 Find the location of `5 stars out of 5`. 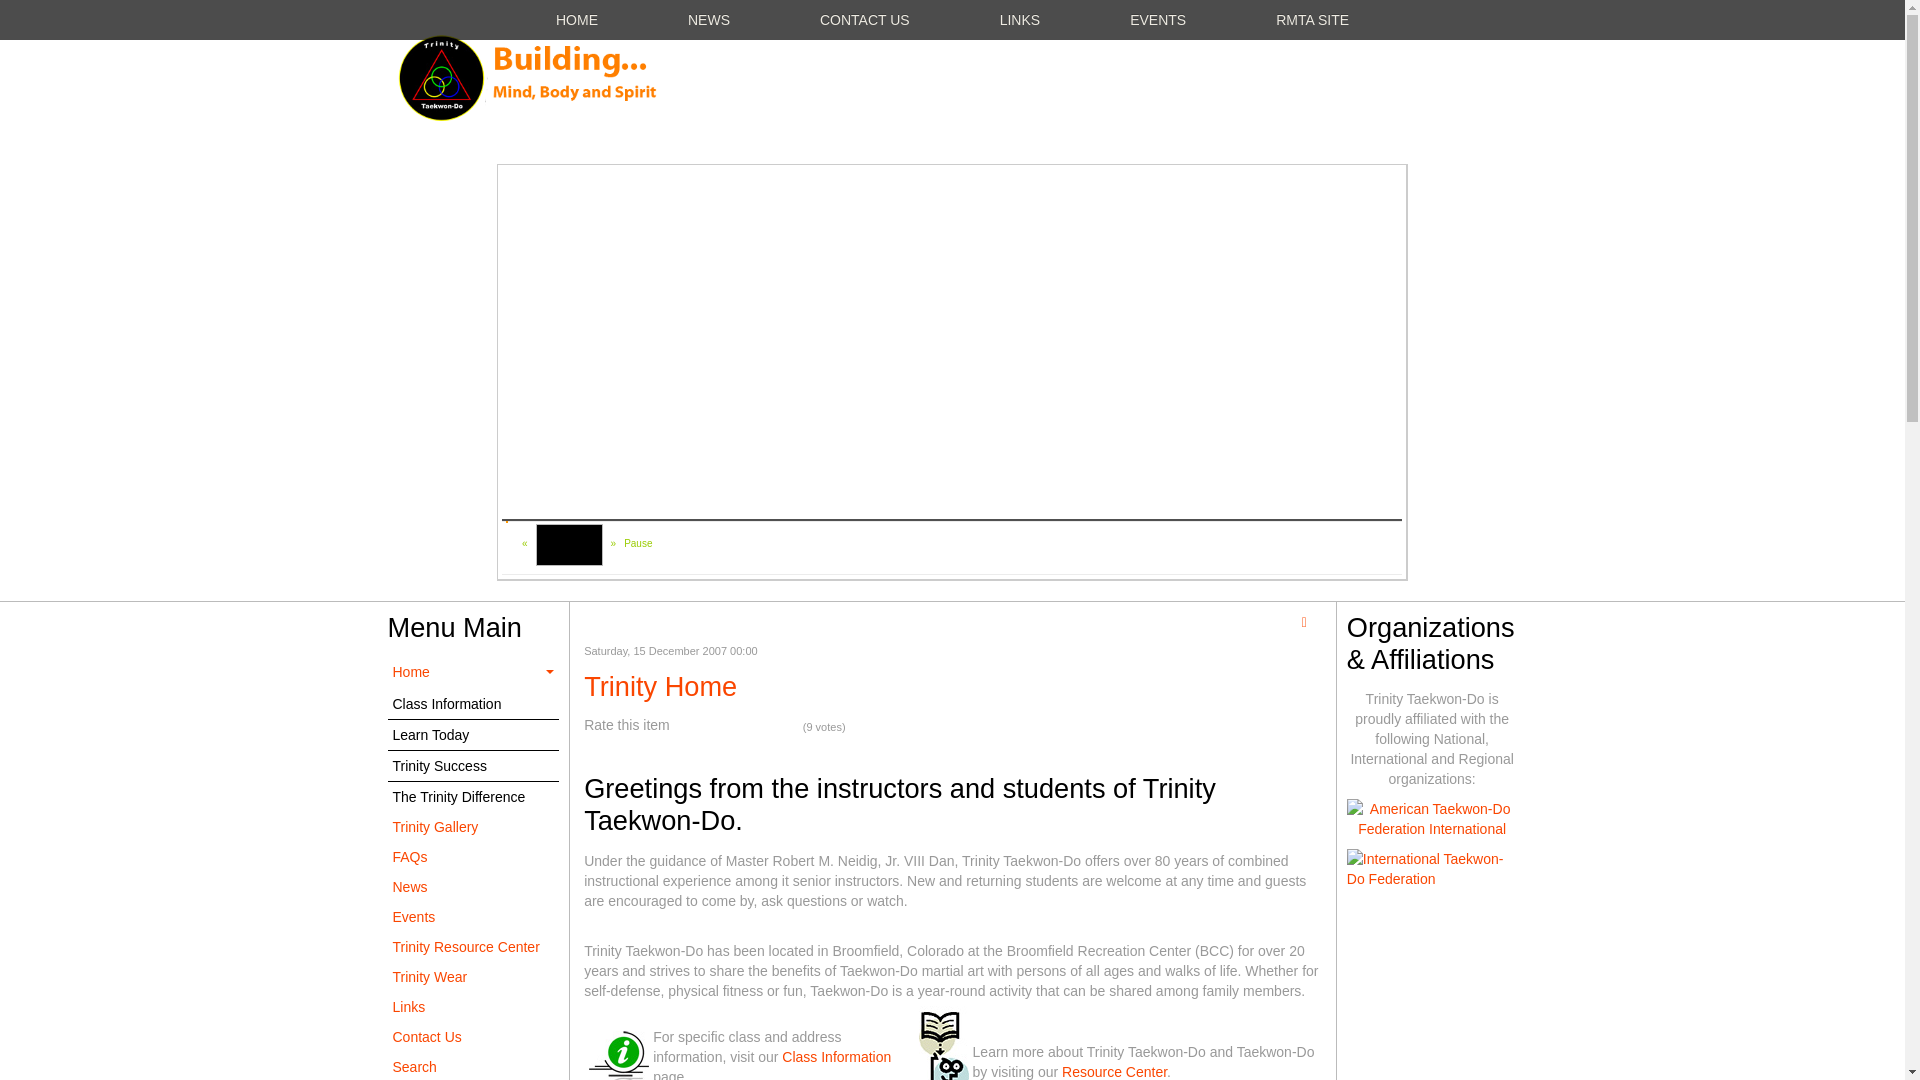

5 stars out of 5 is located at coordinates (736, 726).